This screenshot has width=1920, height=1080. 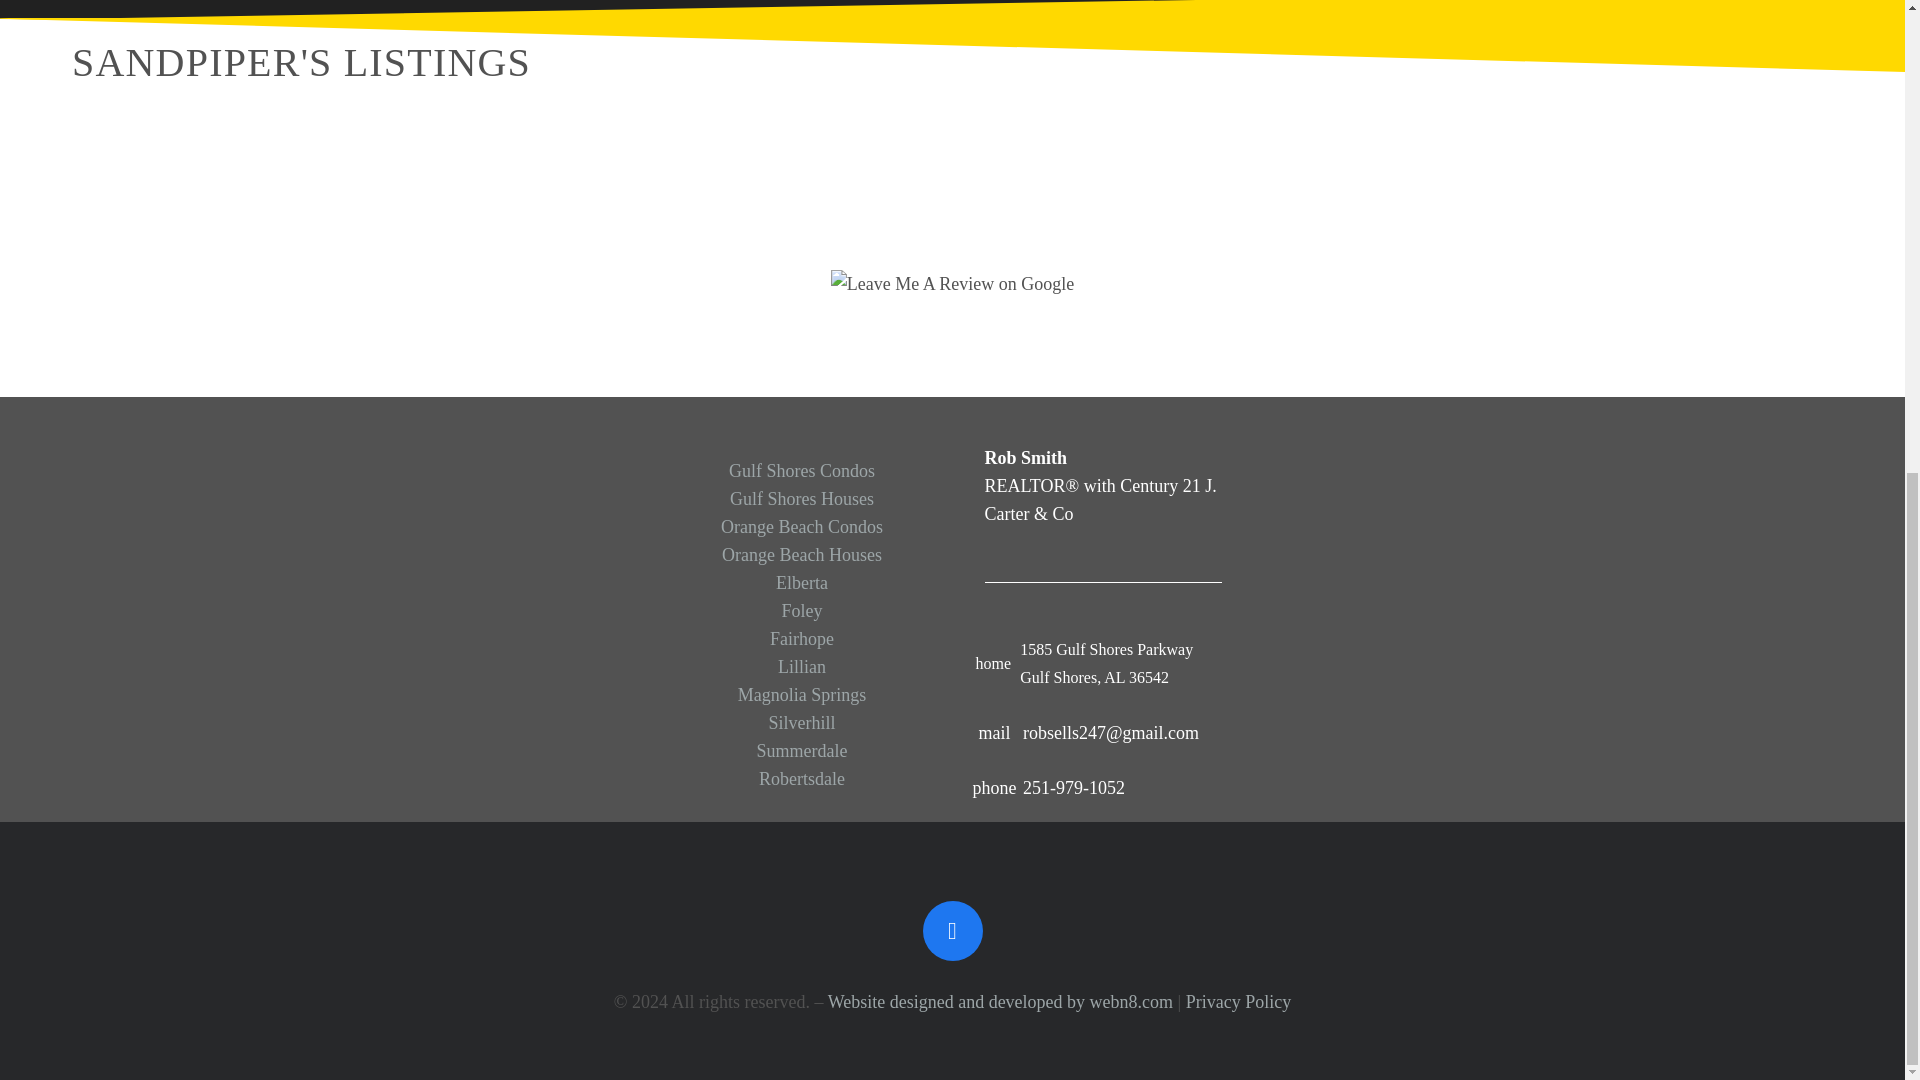 I want to click on 251-979-1052, so click(x=1074, y=788).